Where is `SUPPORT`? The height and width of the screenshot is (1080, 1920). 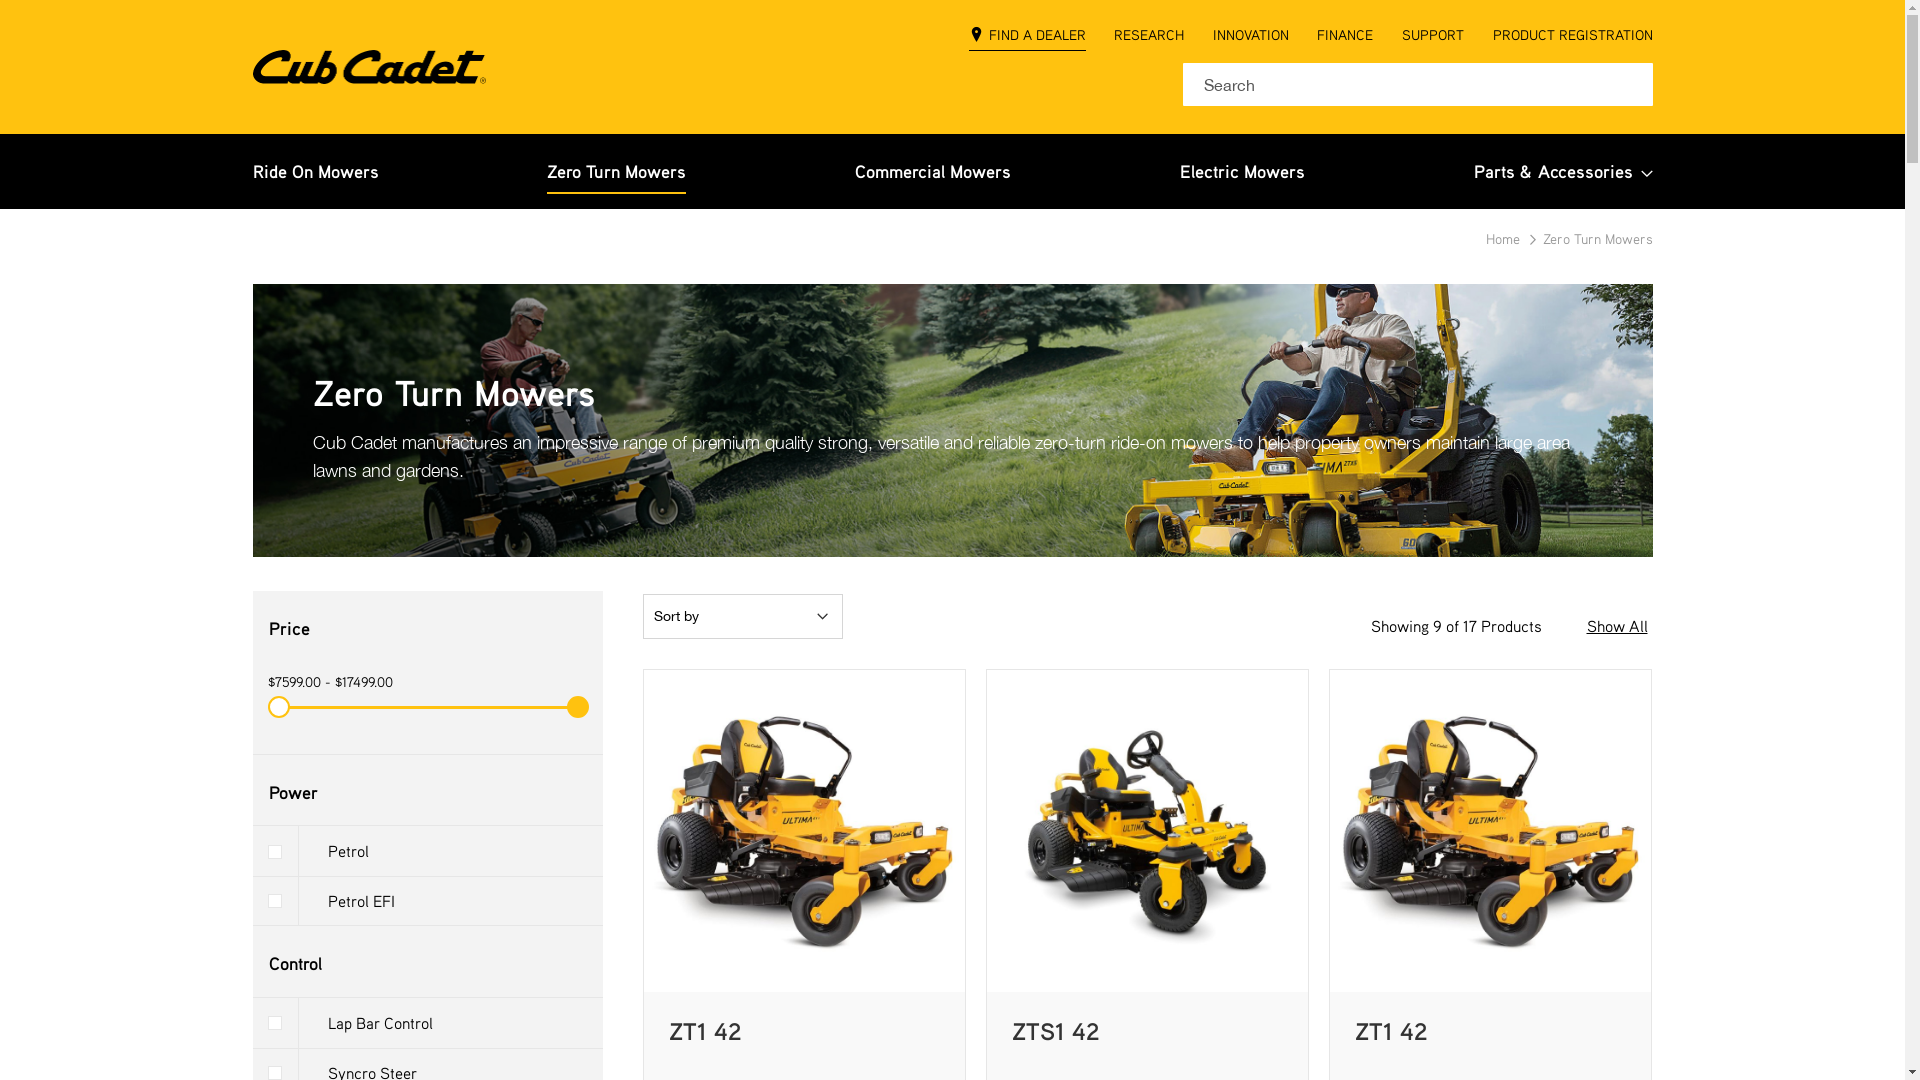
SUPPORT is located at coordinates (1433, 38).